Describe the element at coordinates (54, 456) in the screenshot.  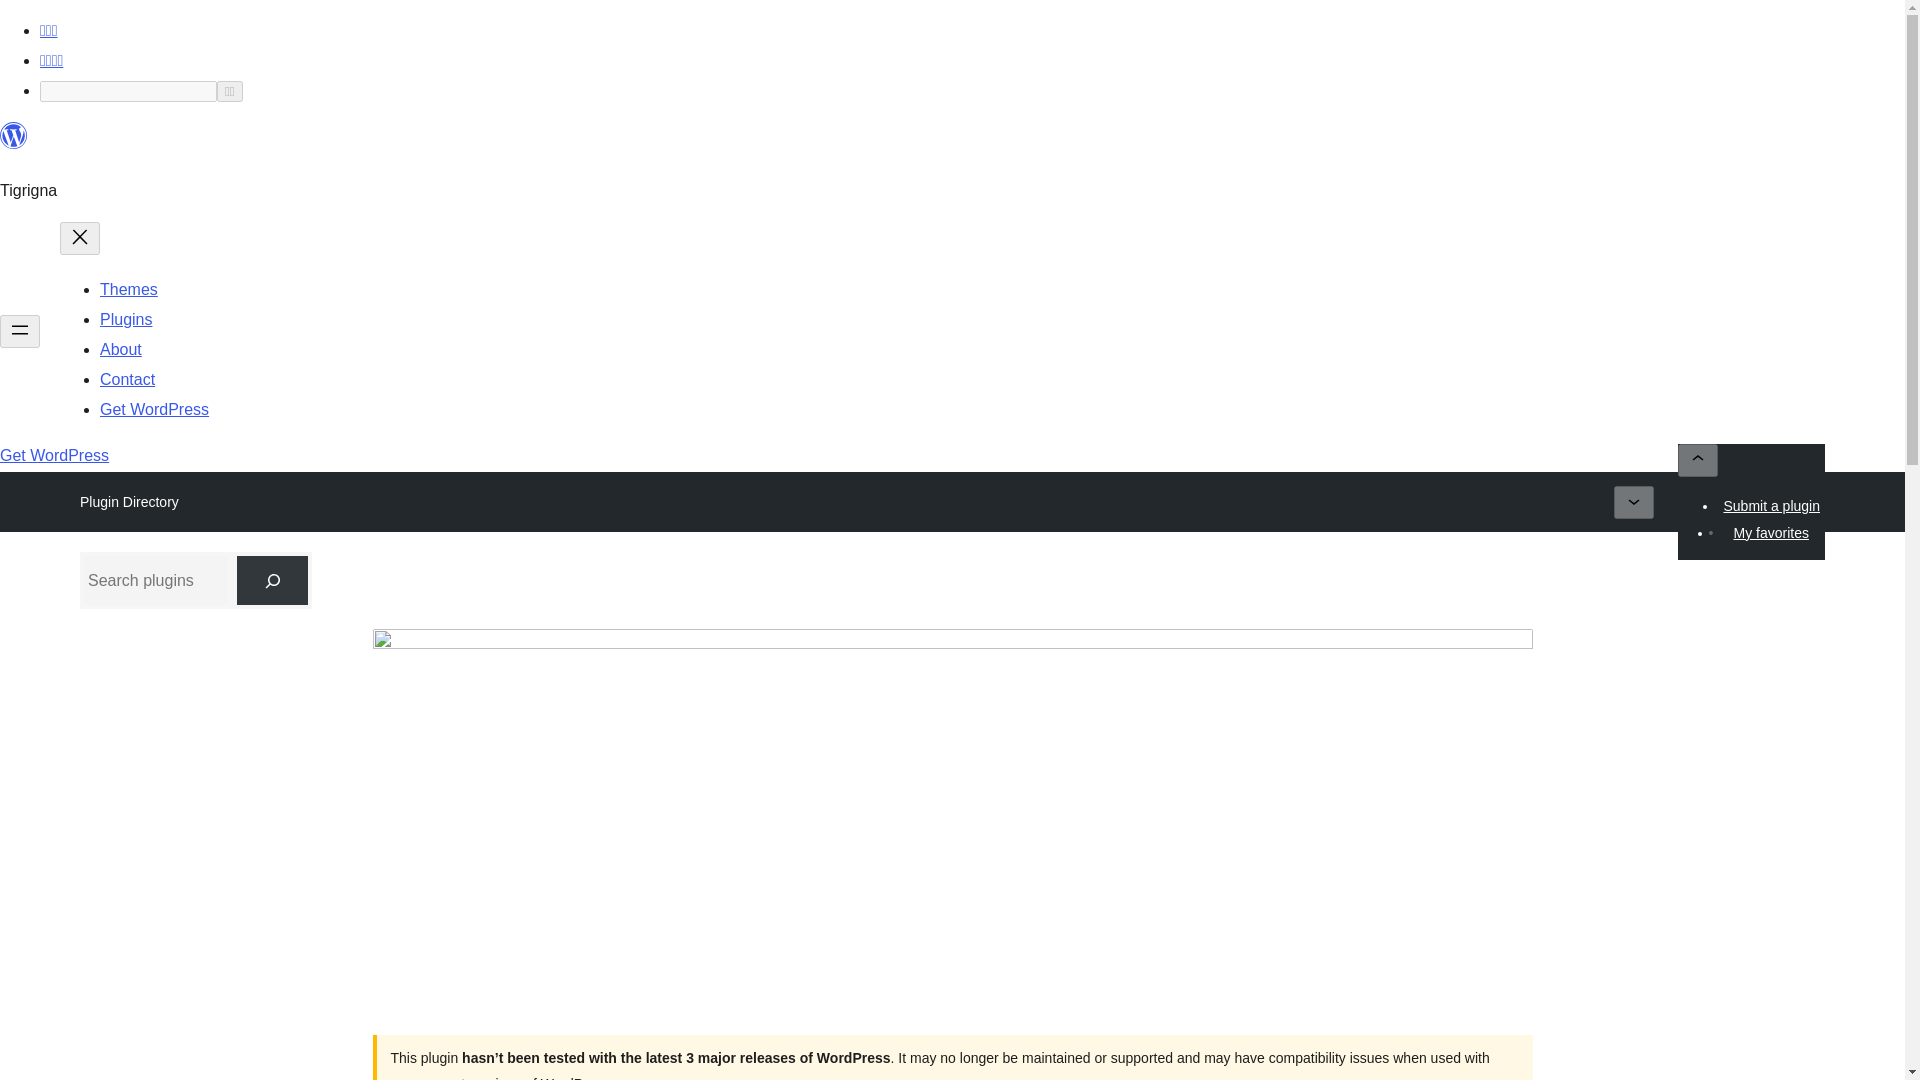
I see `Get WordPress` at that location.